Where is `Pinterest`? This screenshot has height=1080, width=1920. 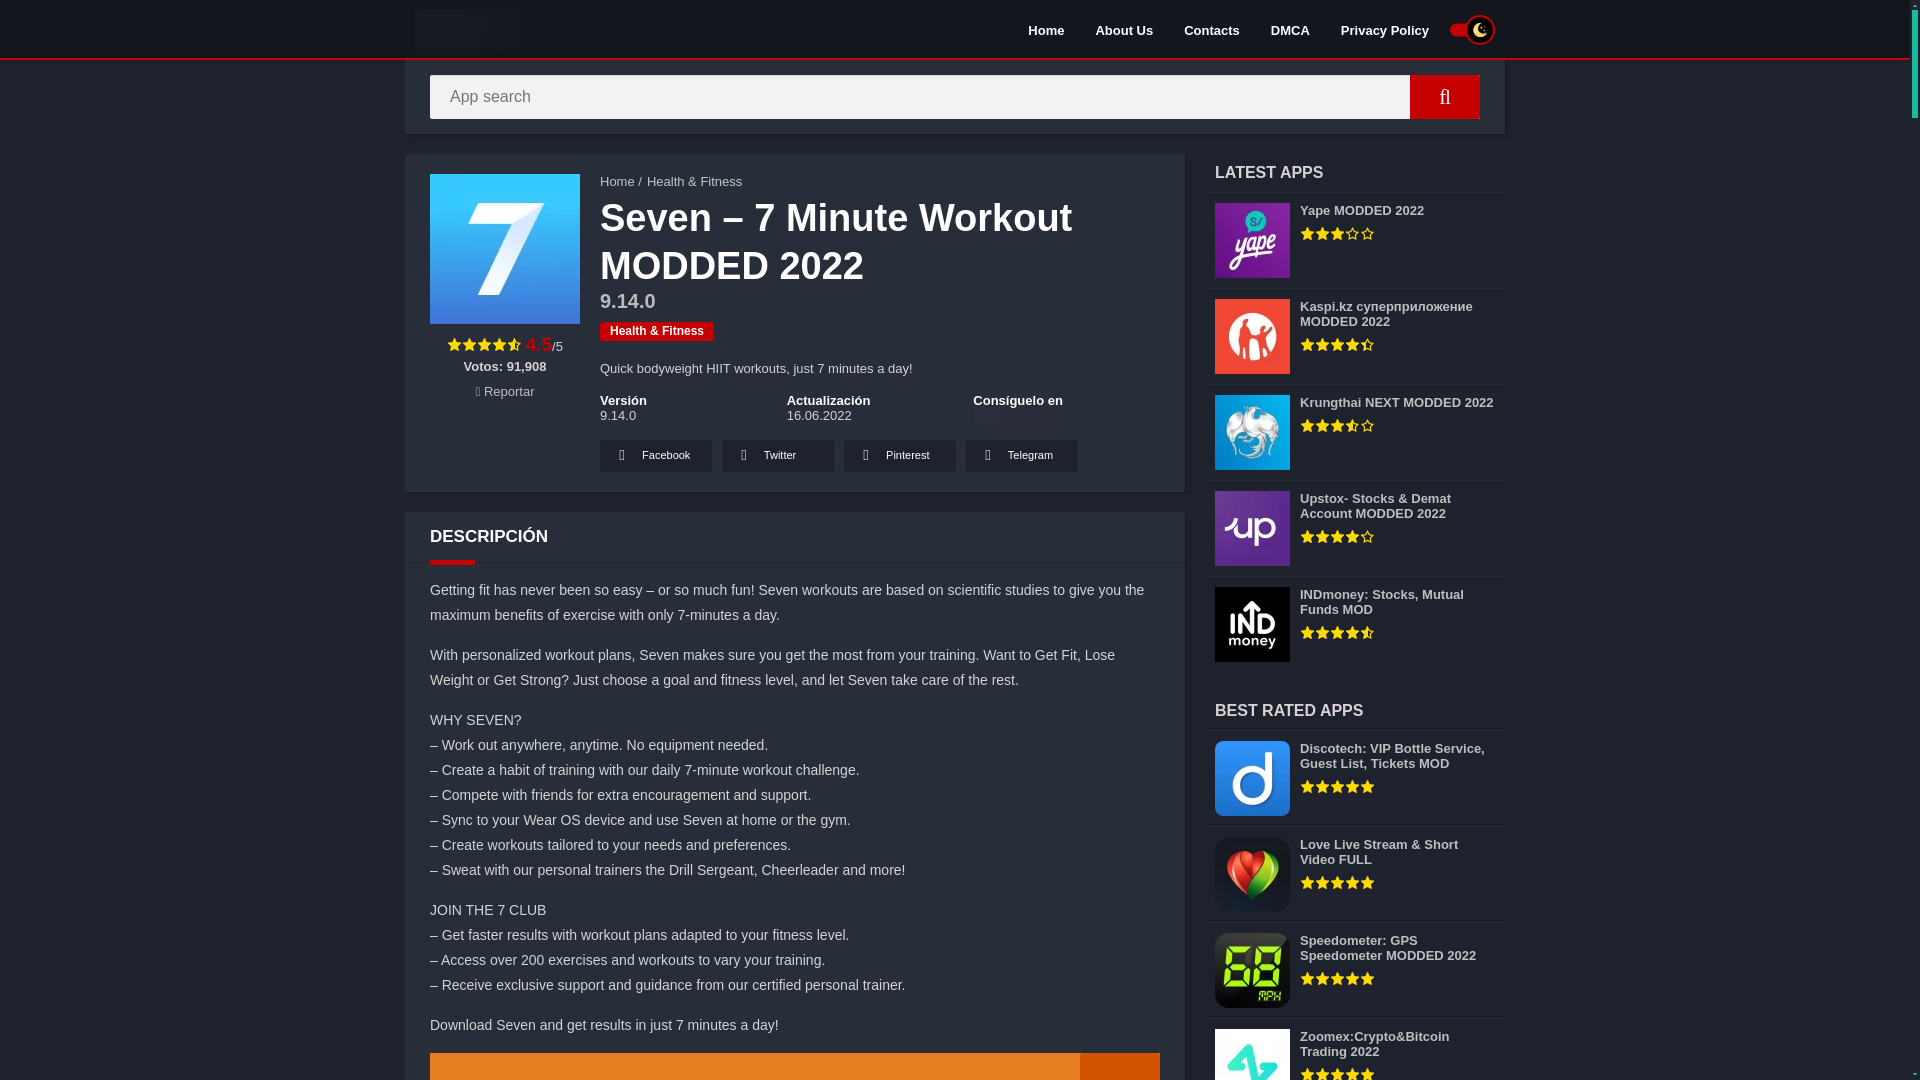
Pinterest is located at coordinates (900, 455).